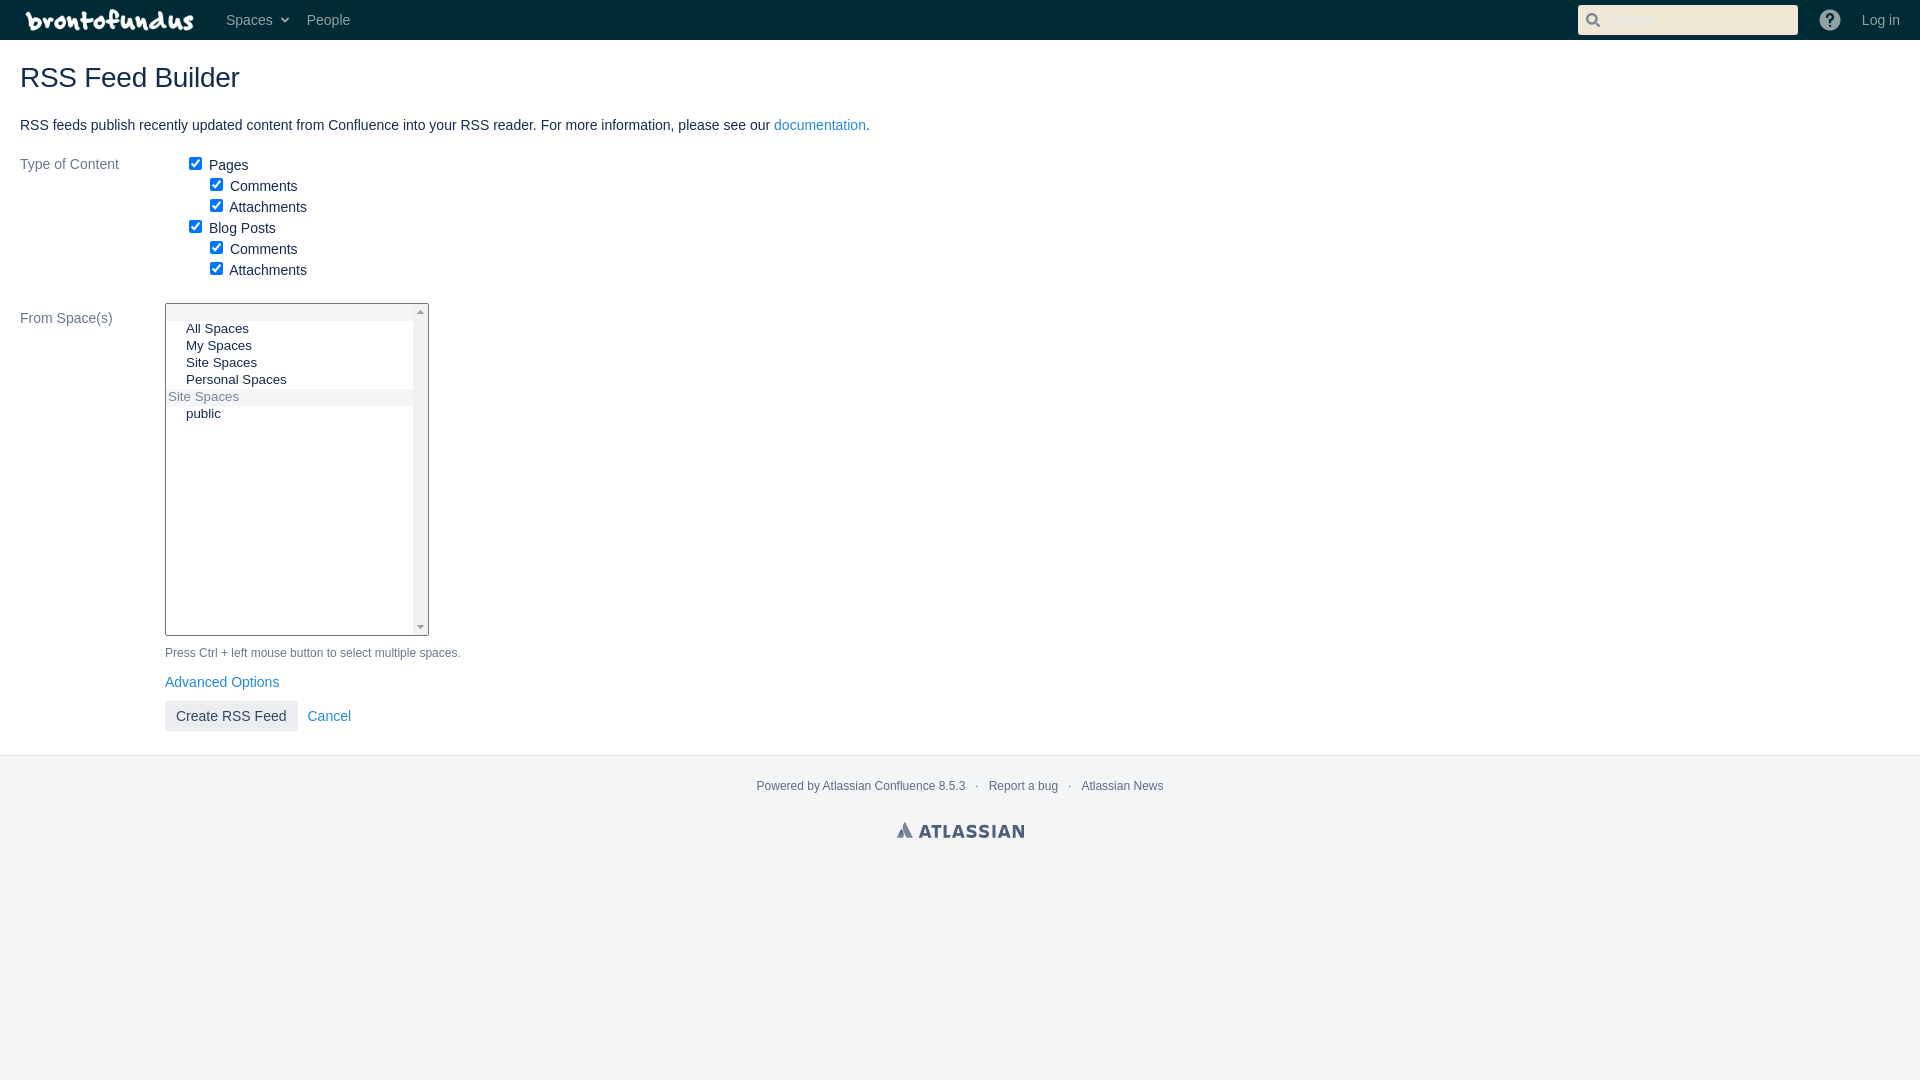 The height and width of the screenshot is (1080, 1920). I want to click on Cancel, so click(329, 716).